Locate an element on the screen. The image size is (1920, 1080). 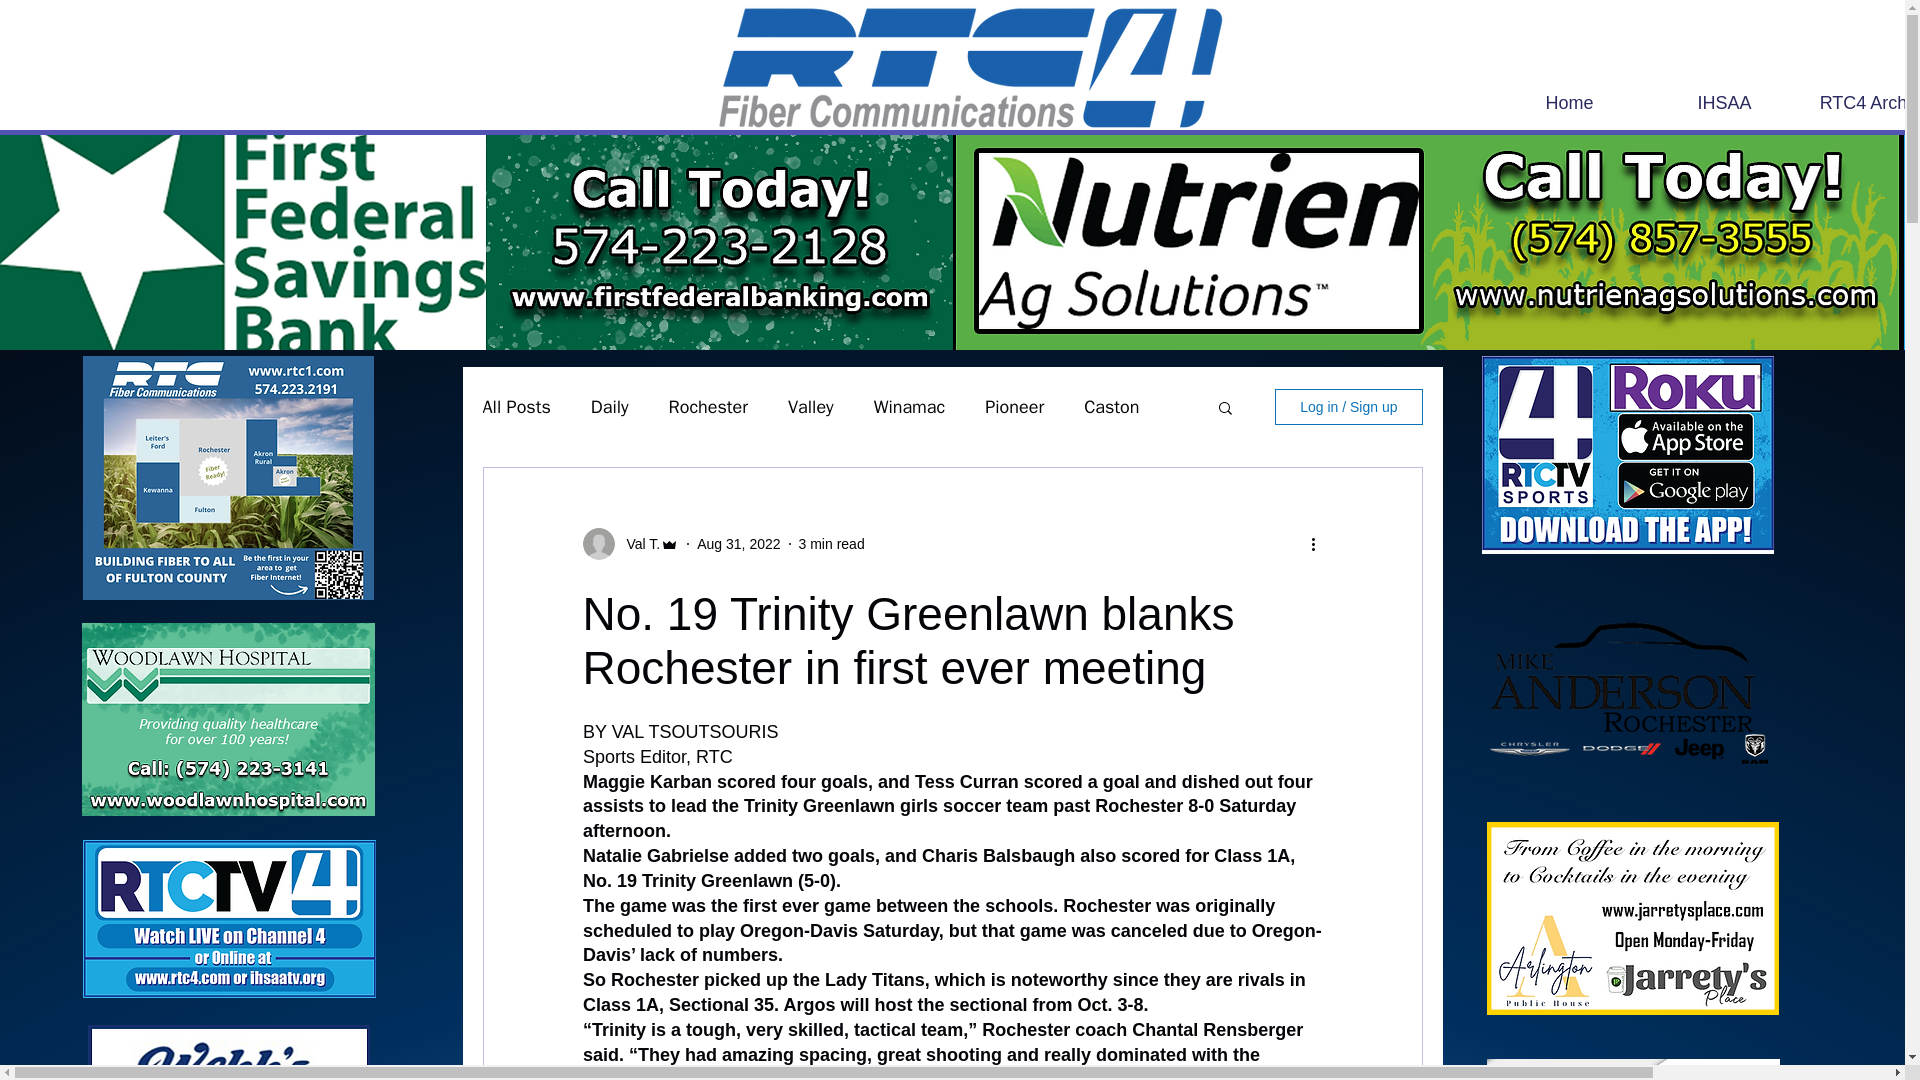
IHSAA is located at coordinates (1724, 102).